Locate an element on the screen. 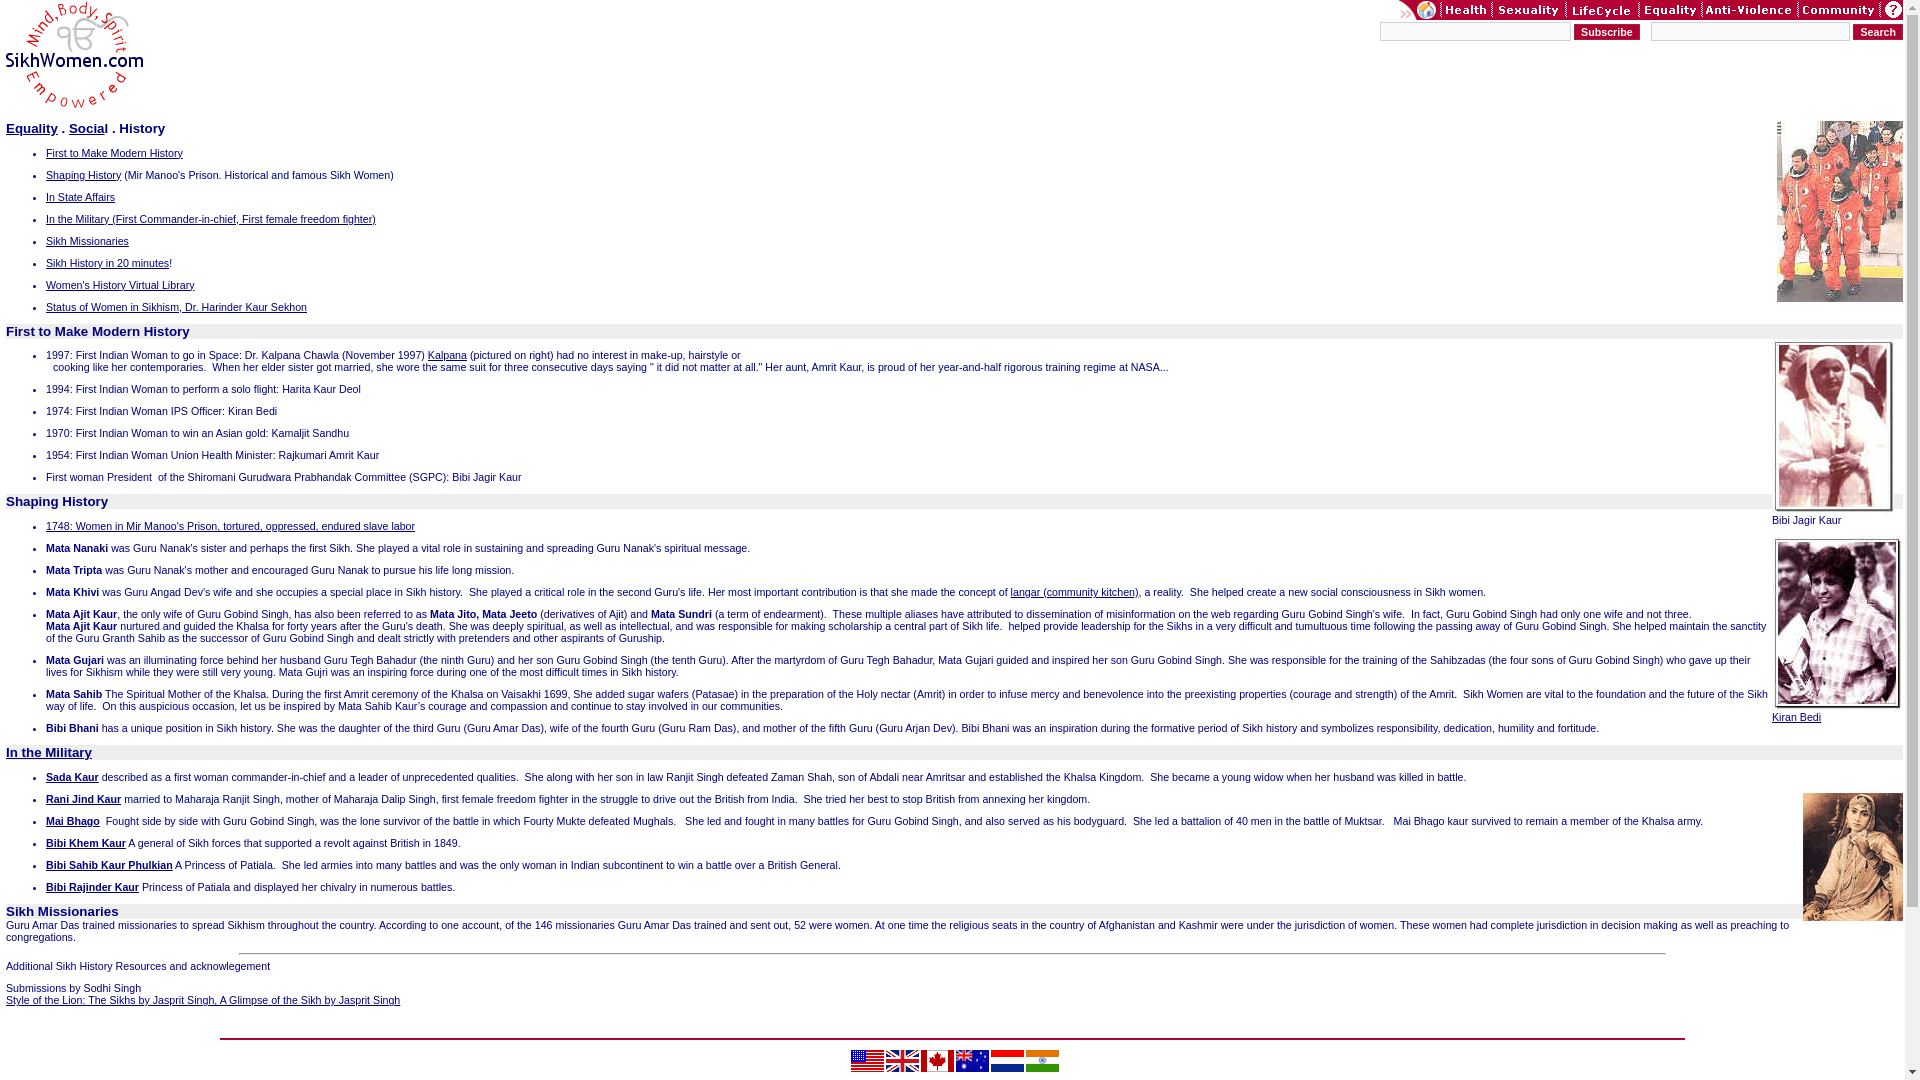 The image size is (1920, 1080). Equality is located at coordinates (31, 128).